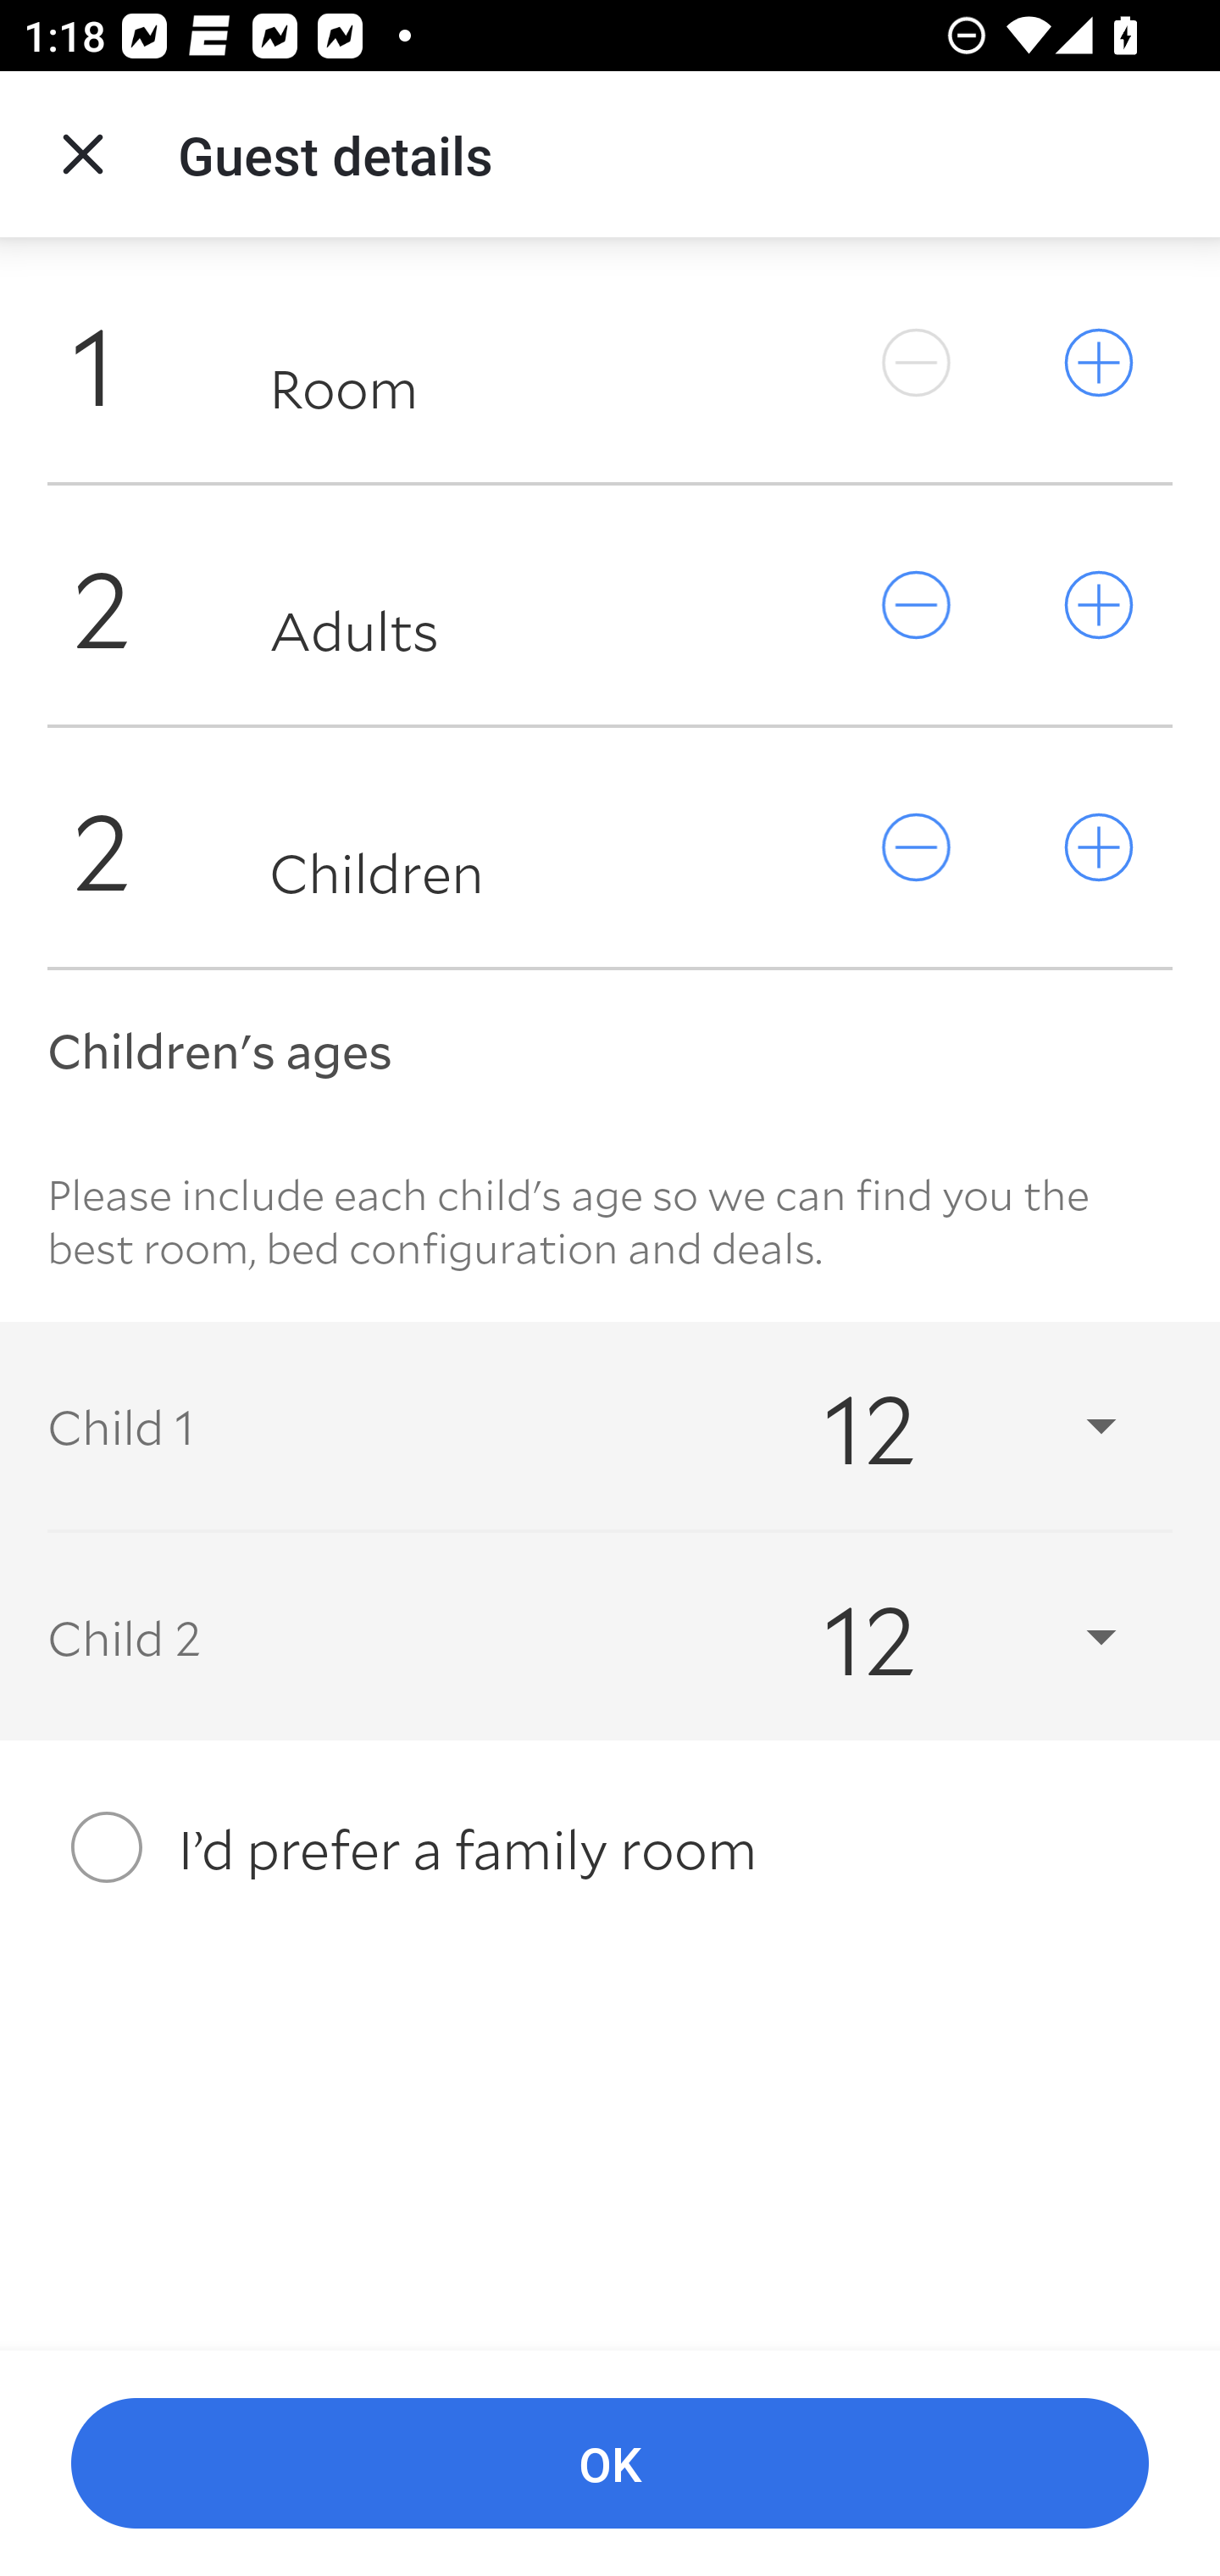  Describe the element at coordinates (940, 1637) in the screenshot. I see `12` at that location.